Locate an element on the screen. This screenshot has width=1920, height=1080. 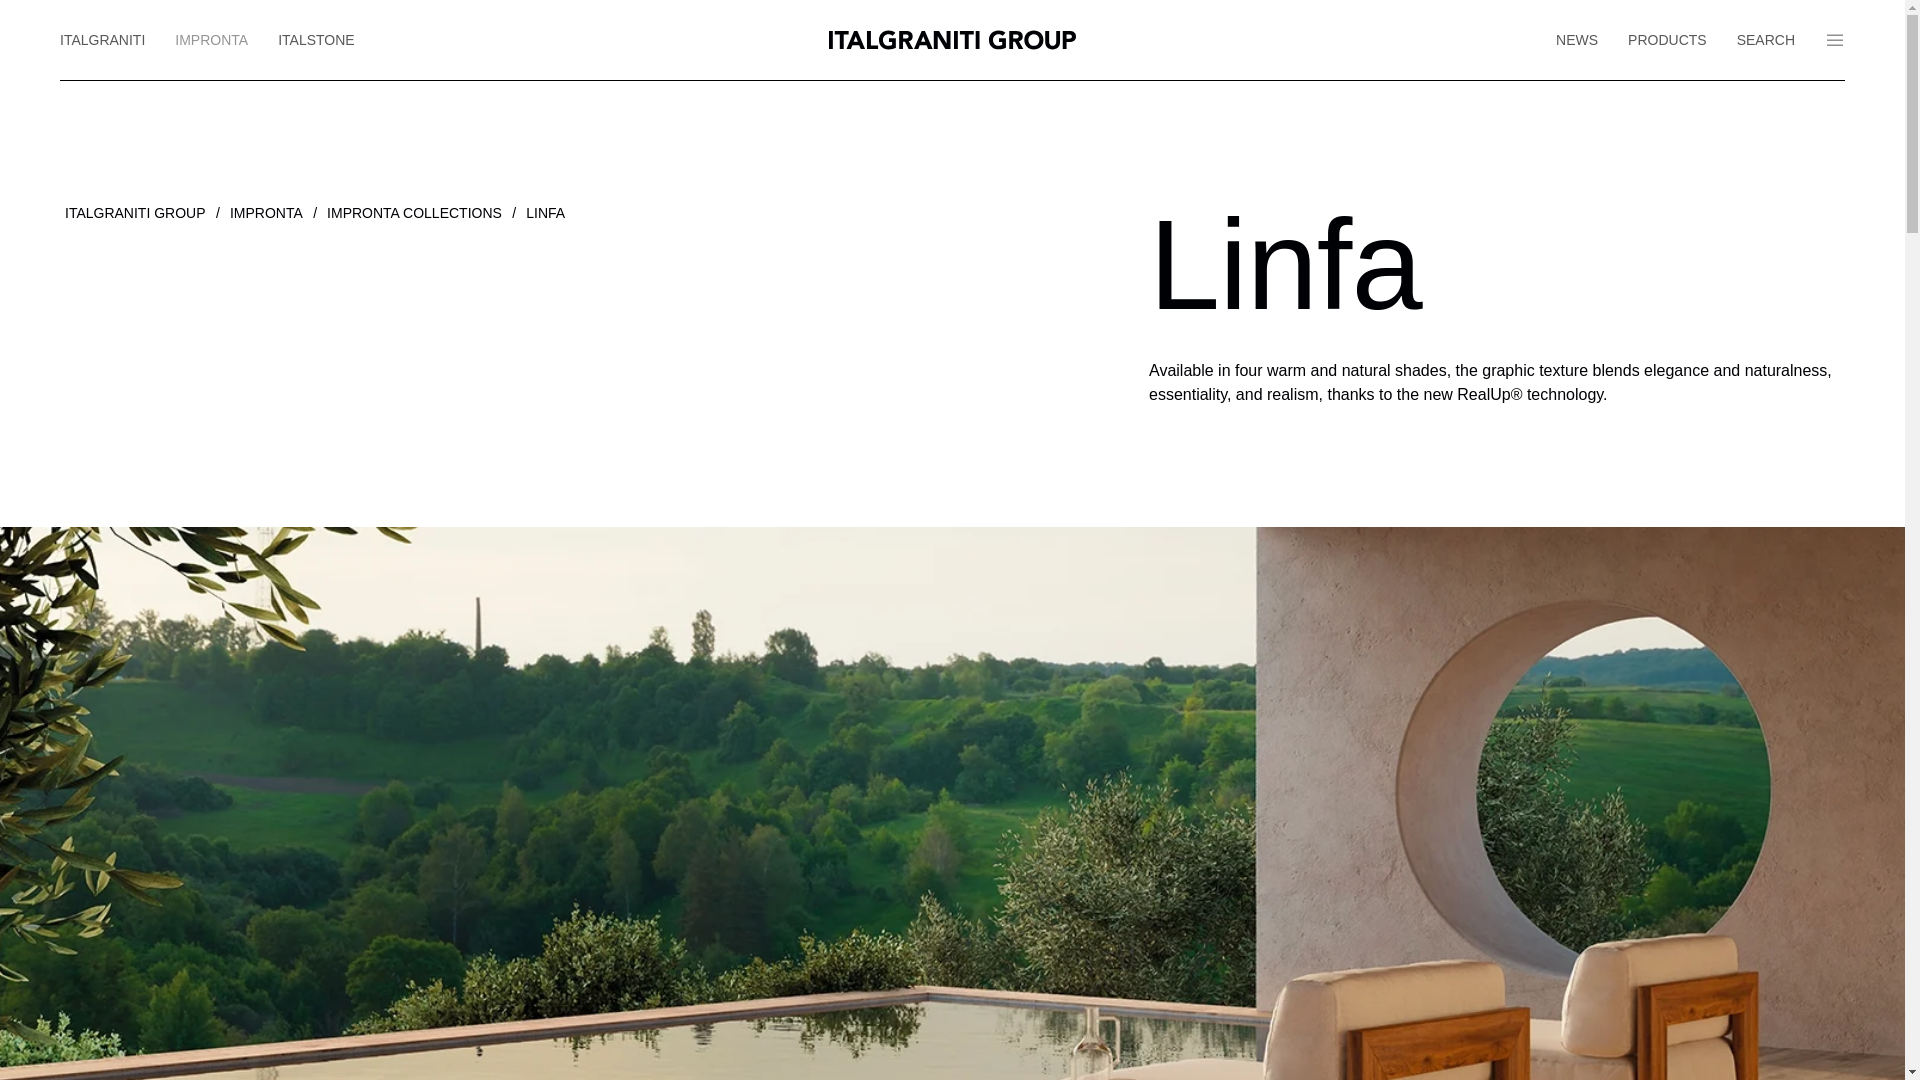
NEWS is located at coordinates (1576, 40).